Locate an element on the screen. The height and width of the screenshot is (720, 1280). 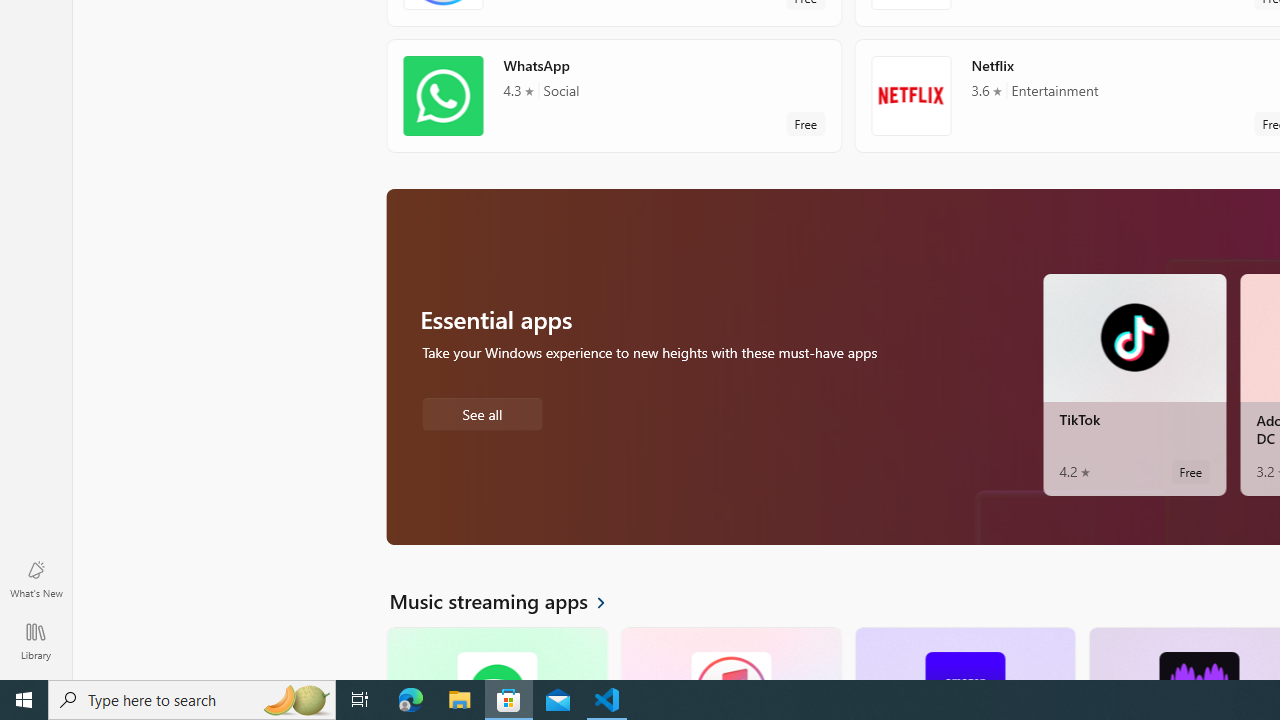
See all  Music streaming apps is located at coordinates (509, 600).